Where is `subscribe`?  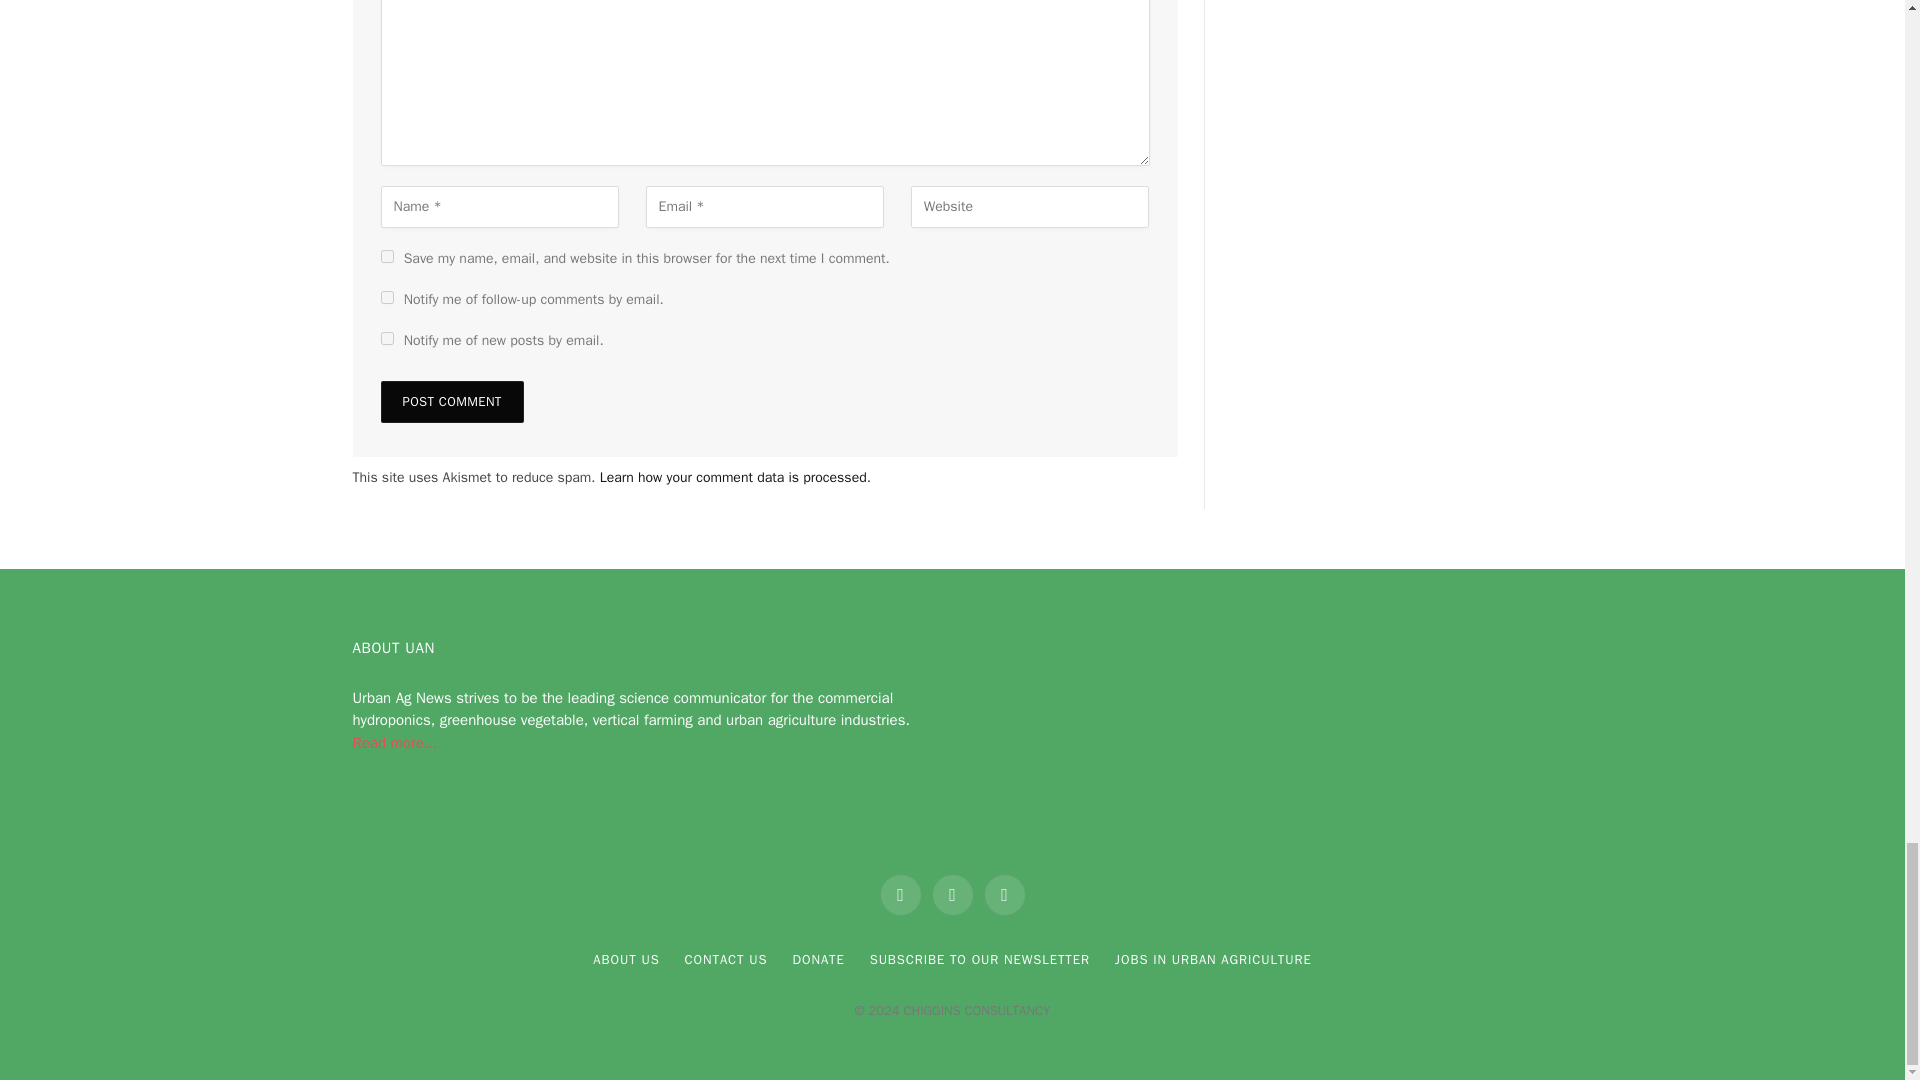
subscribe is located at coordinates (386, 338).